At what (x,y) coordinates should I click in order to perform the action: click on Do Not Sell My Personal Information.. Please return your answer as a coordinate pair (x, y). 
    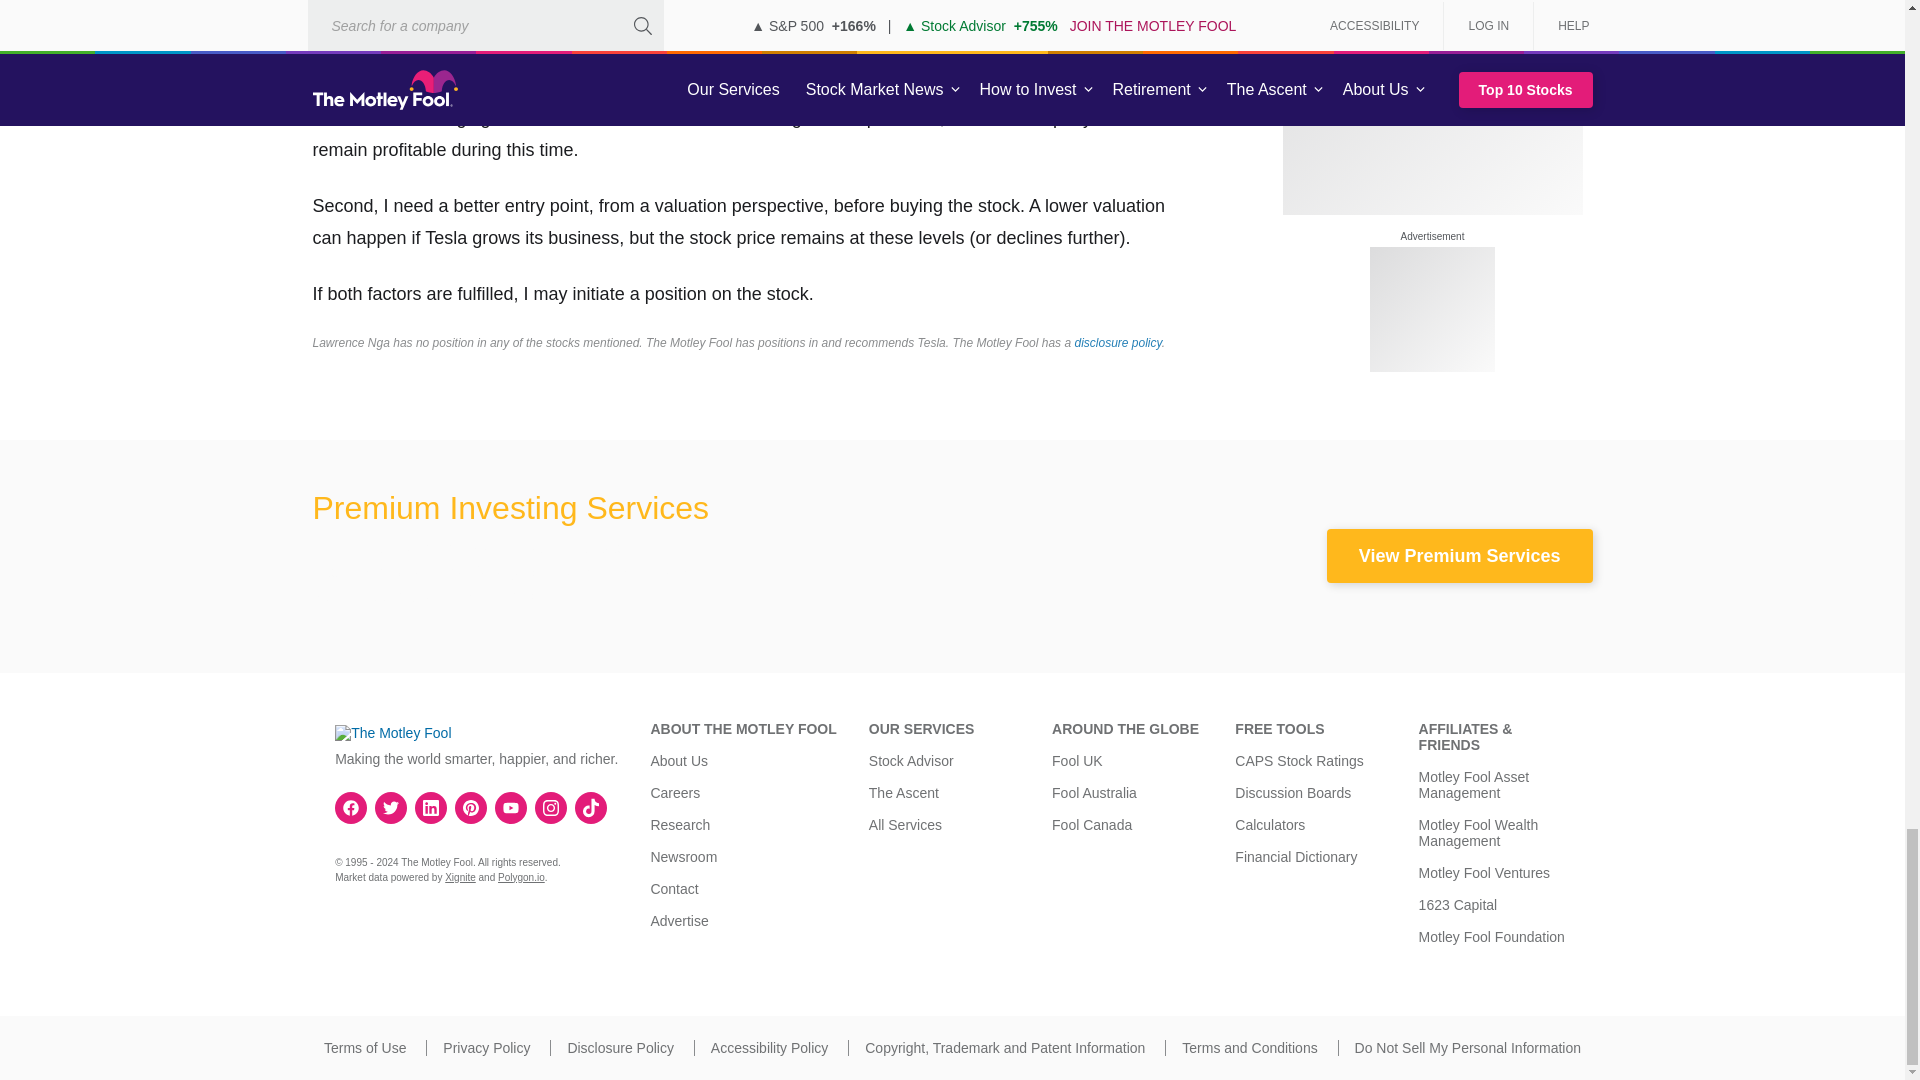
    Looking at the image, I should click on (1468, 1048).